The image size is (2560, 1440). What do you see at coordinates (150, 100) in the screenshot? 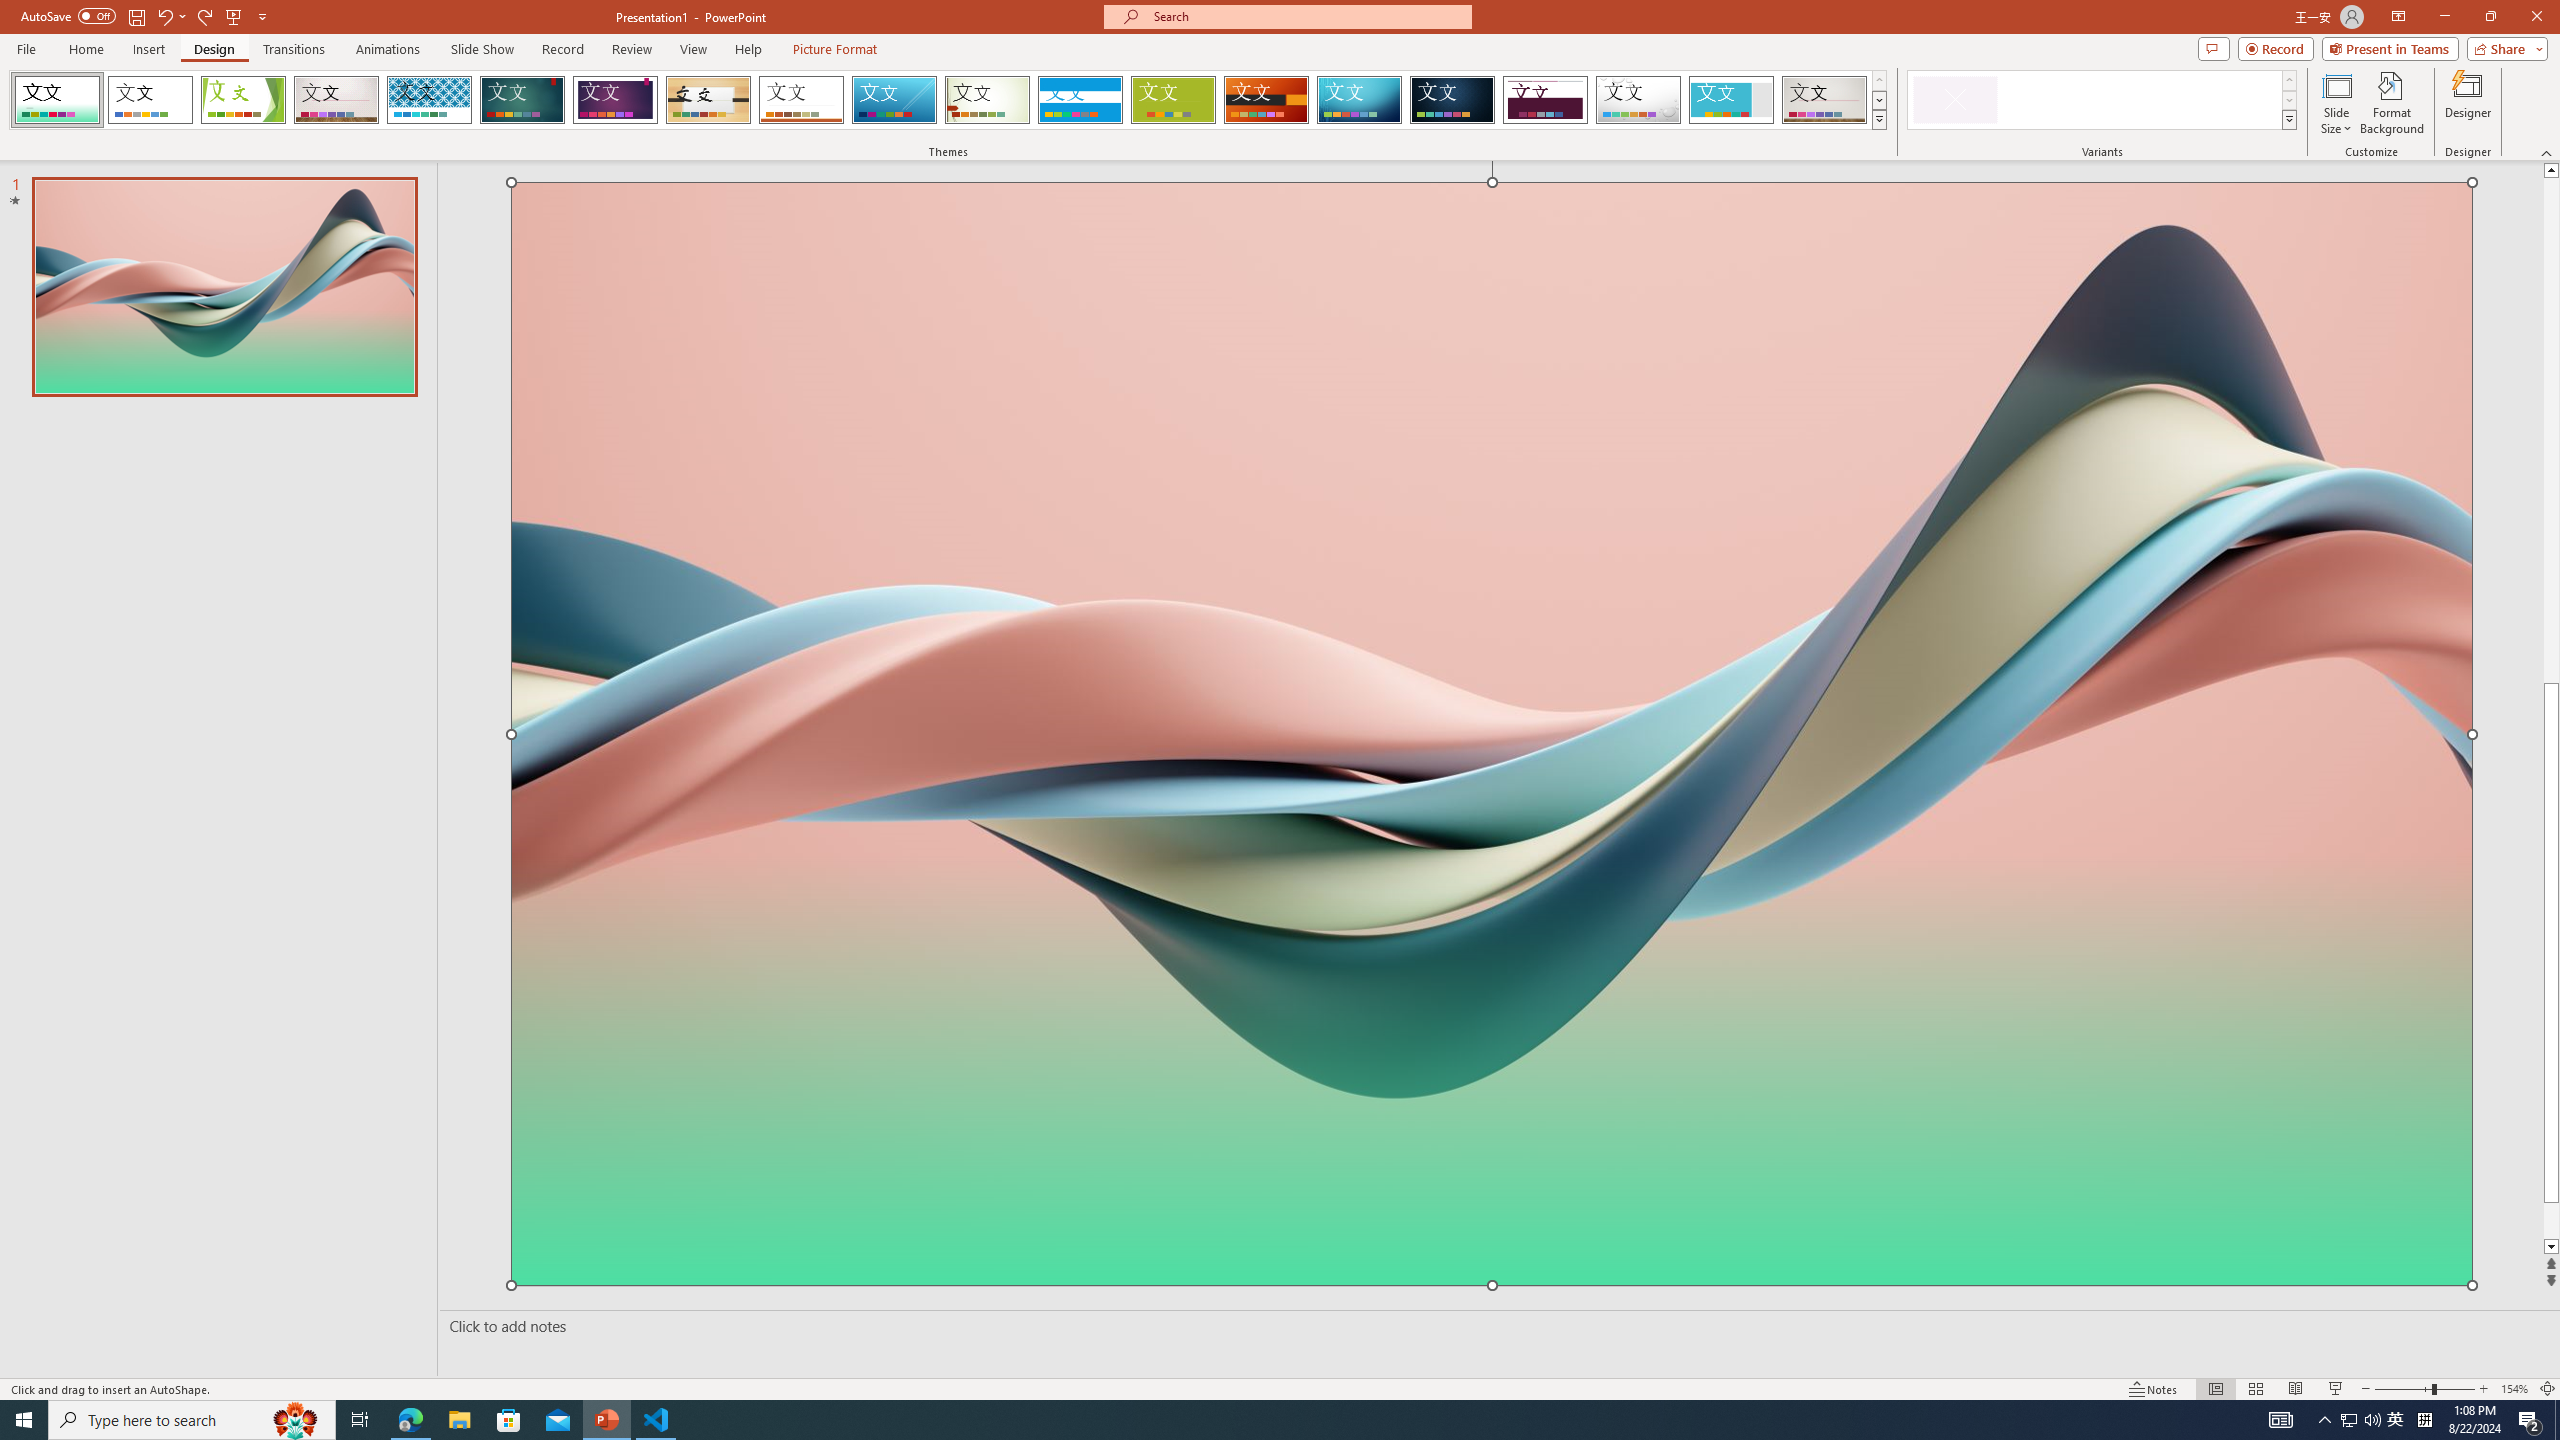
I see `Office Theme` at bounding box center [150, 100].